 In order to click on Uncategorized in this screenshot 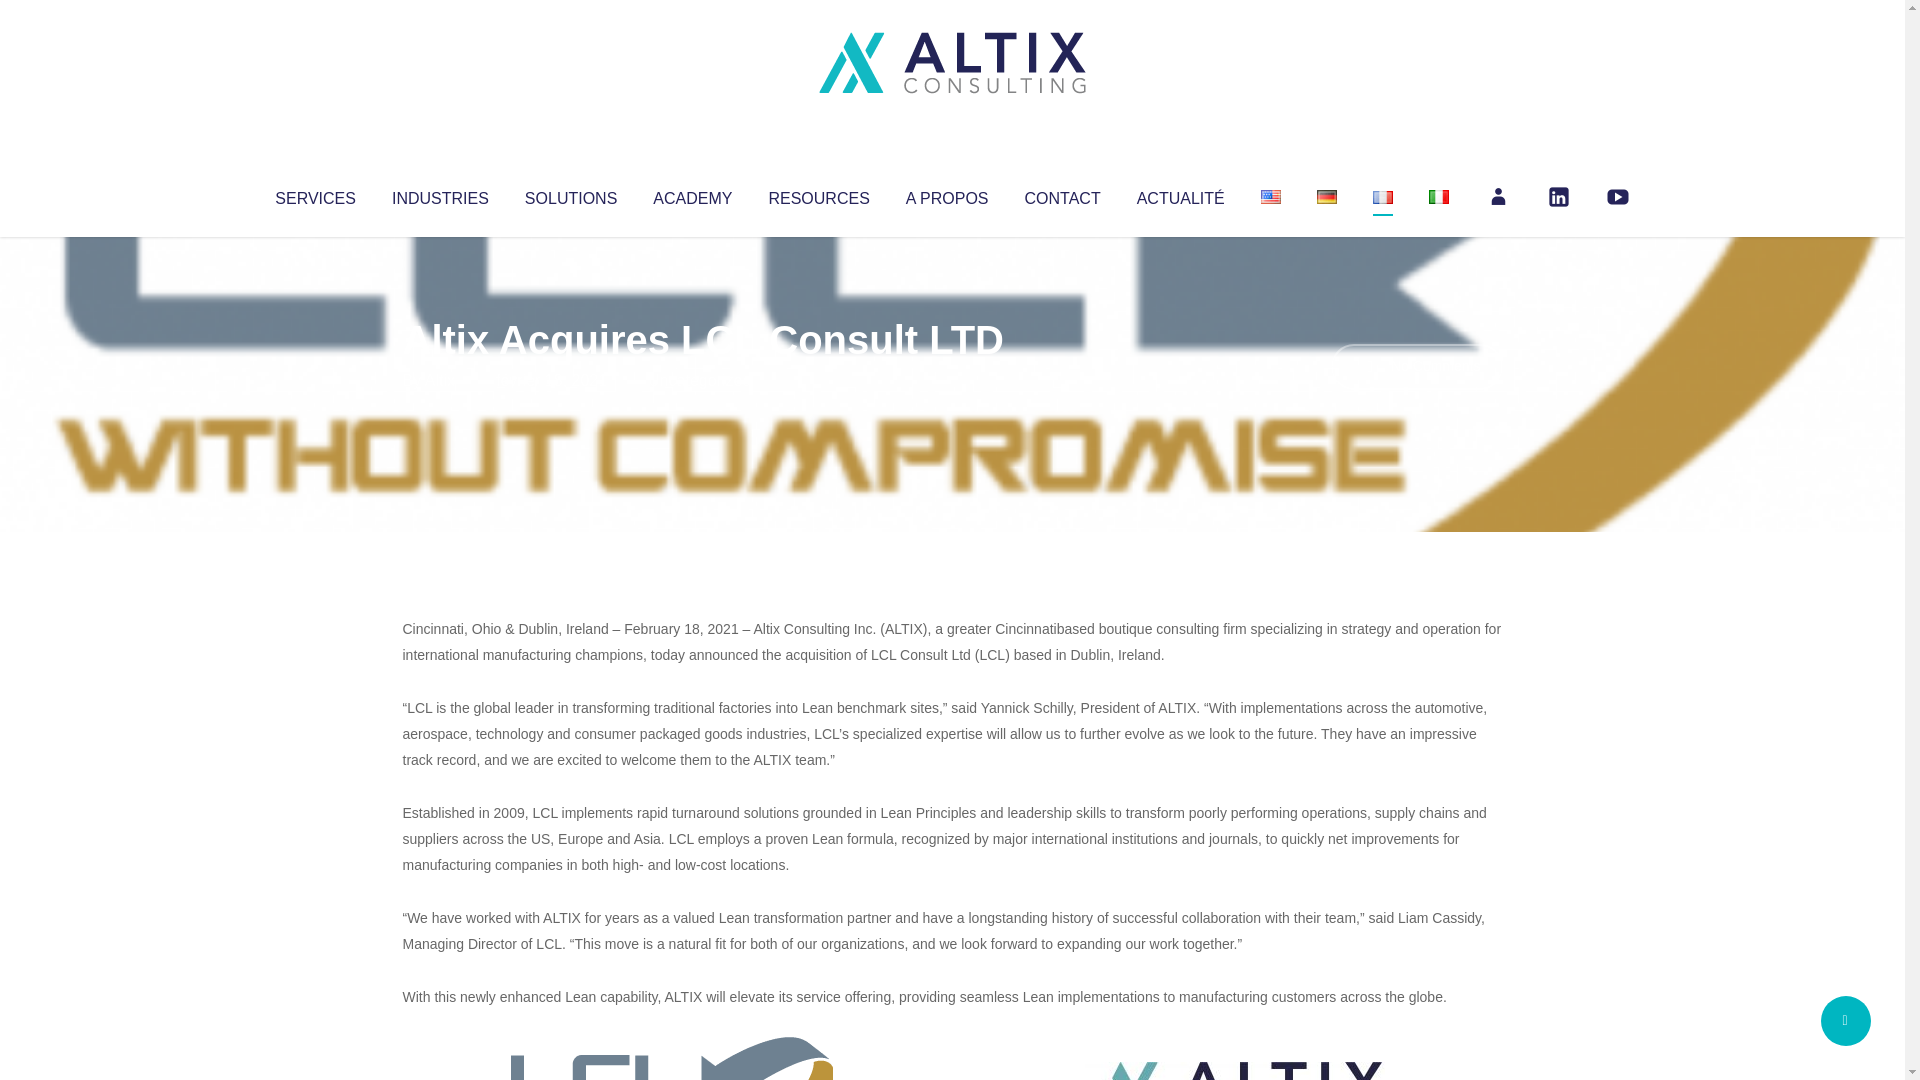, I will do `click(699, 380)`.